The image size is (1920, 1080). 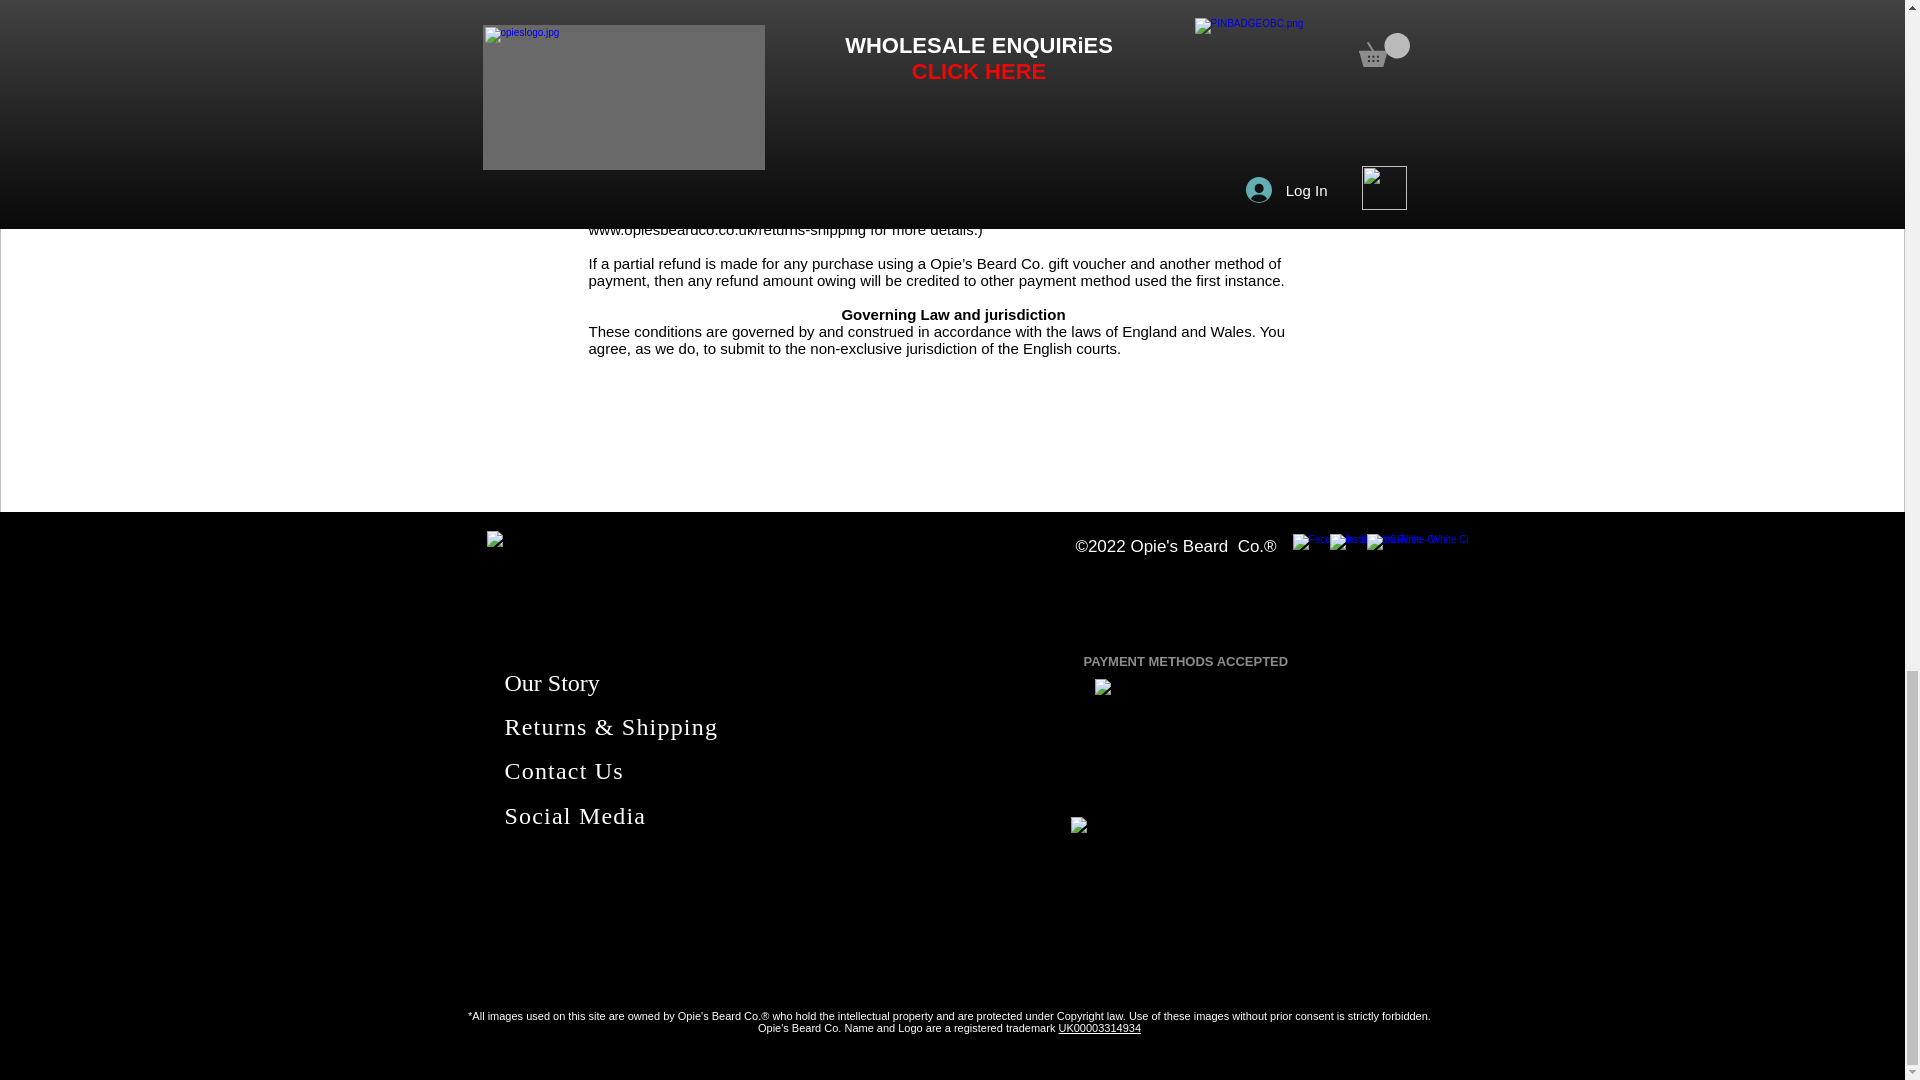 I want to click on Our Story, so click(x=551, y=682).